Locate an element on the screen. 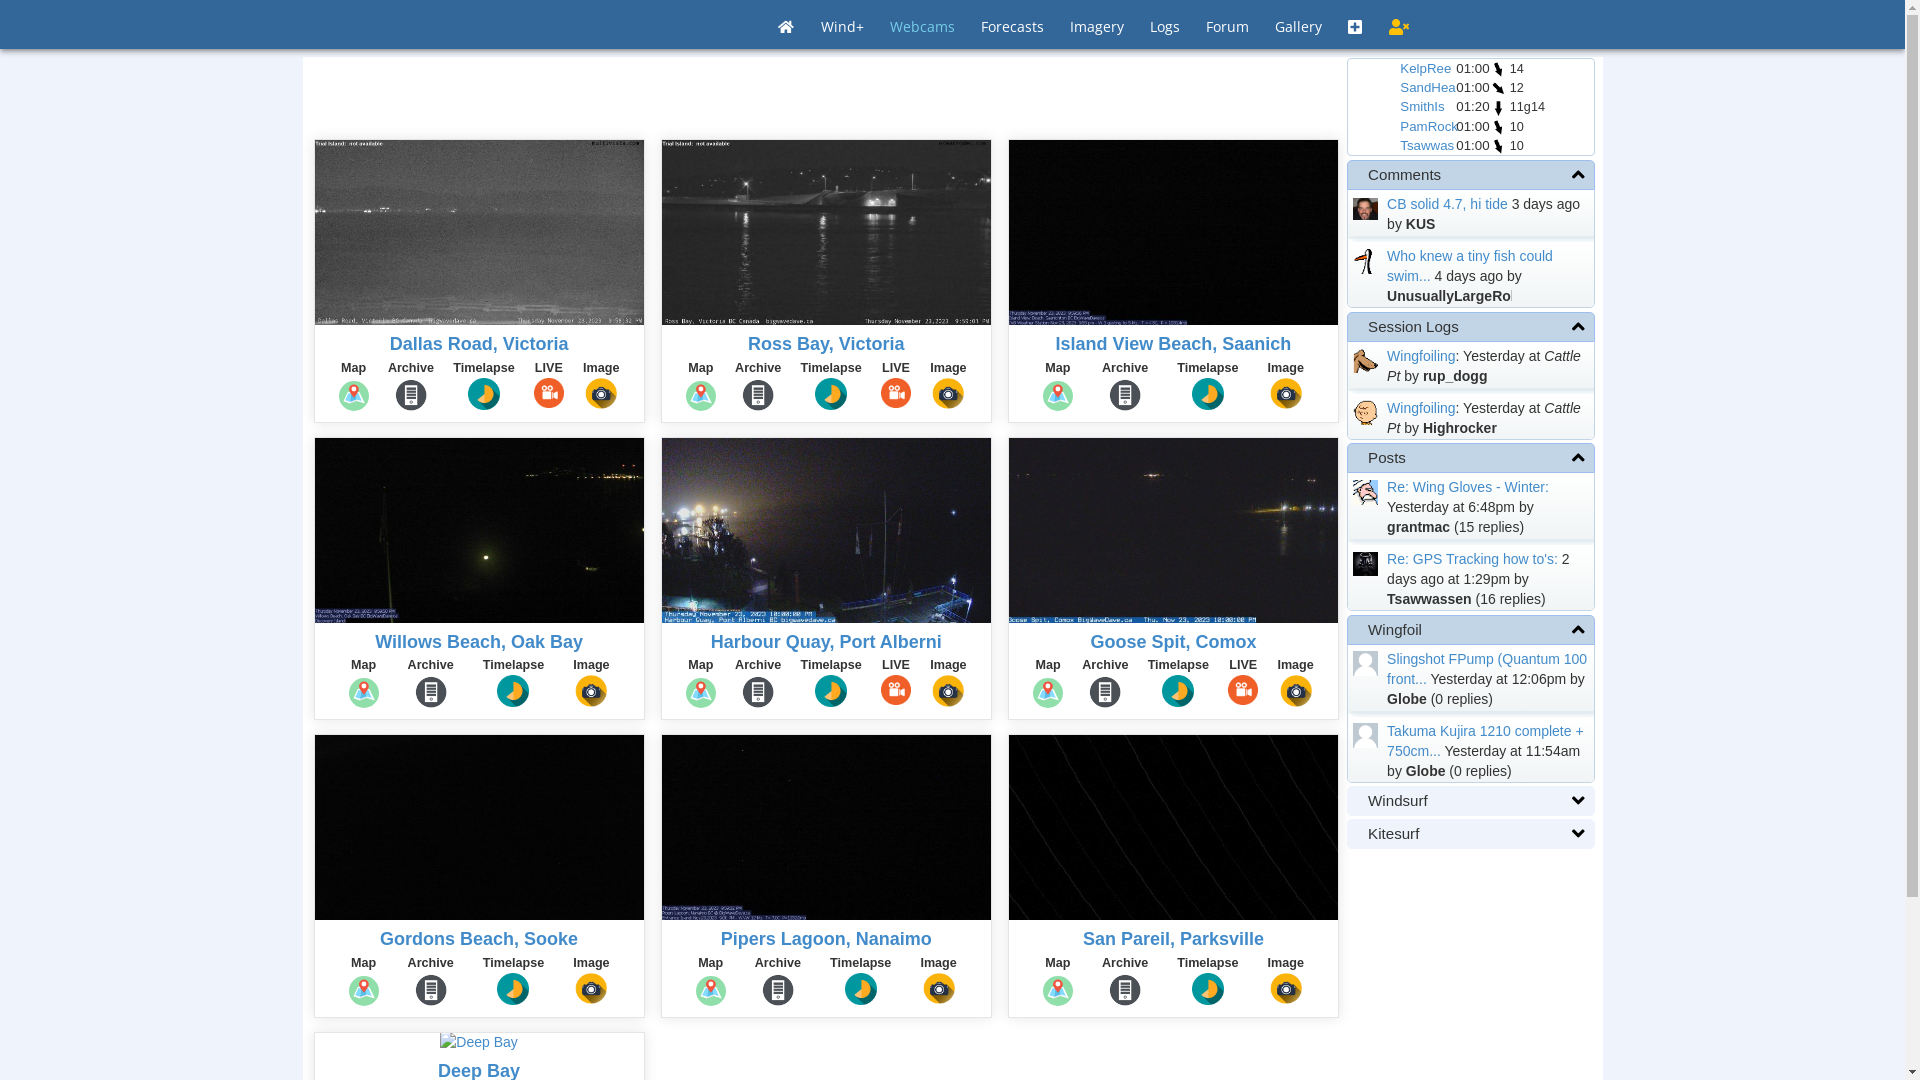 The image size is (1920, 1080). NNW is located at coordinates (1498, 146).